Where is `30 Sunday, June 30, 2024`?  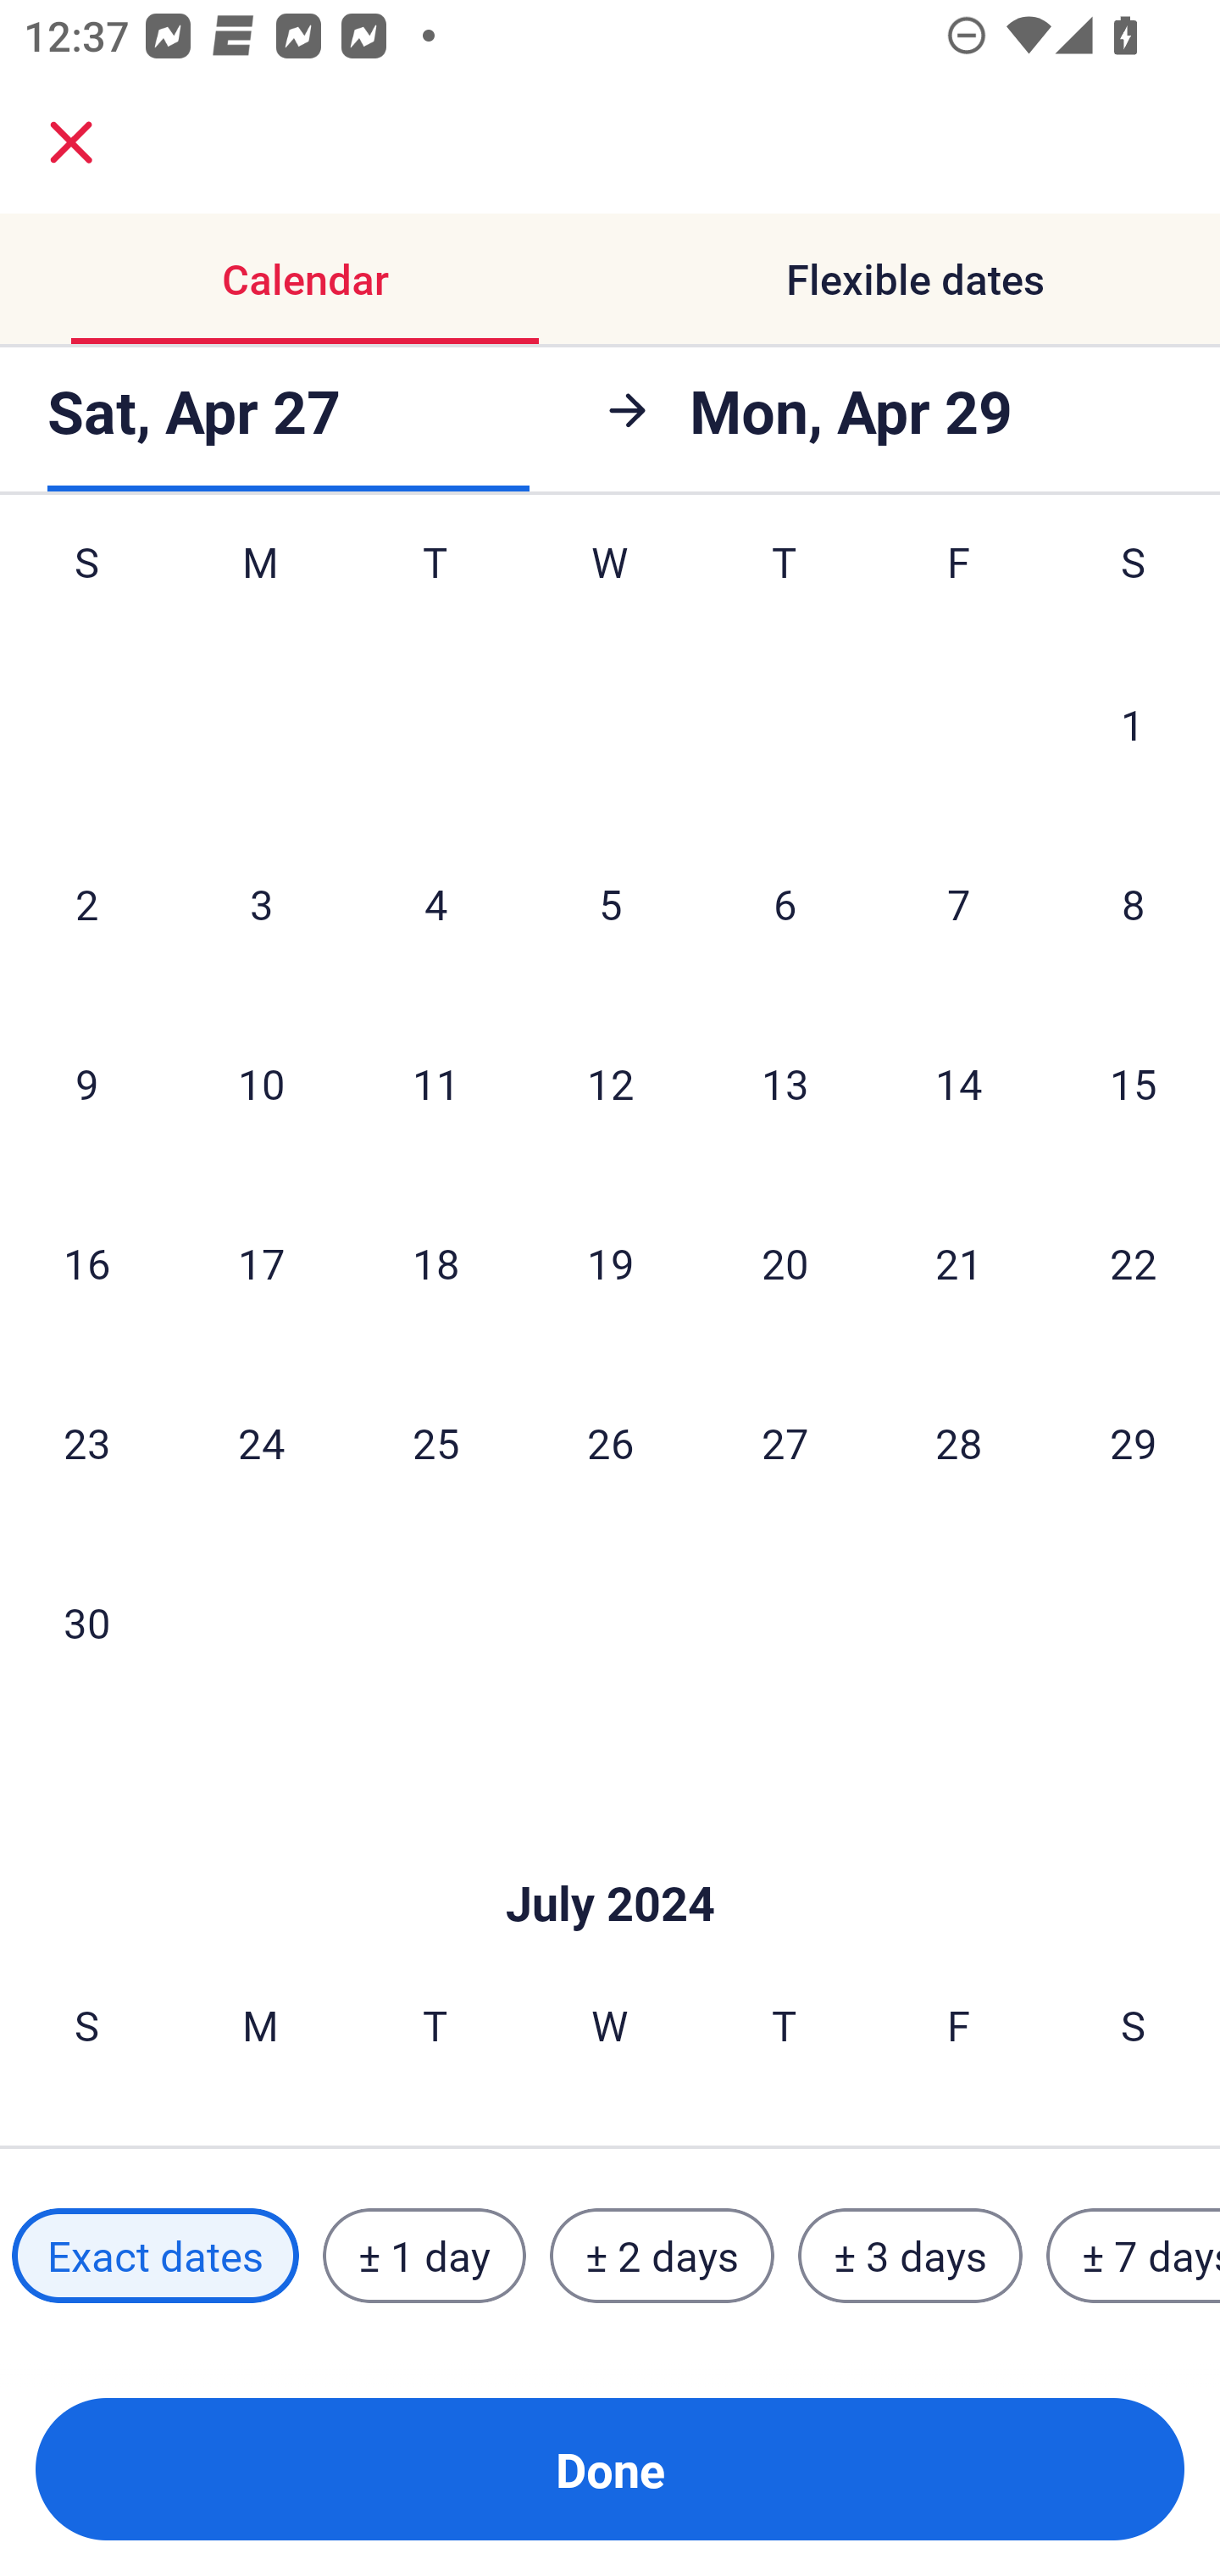 30 Sunday, June 30, 2024 is located at coordinates (86, 1621).